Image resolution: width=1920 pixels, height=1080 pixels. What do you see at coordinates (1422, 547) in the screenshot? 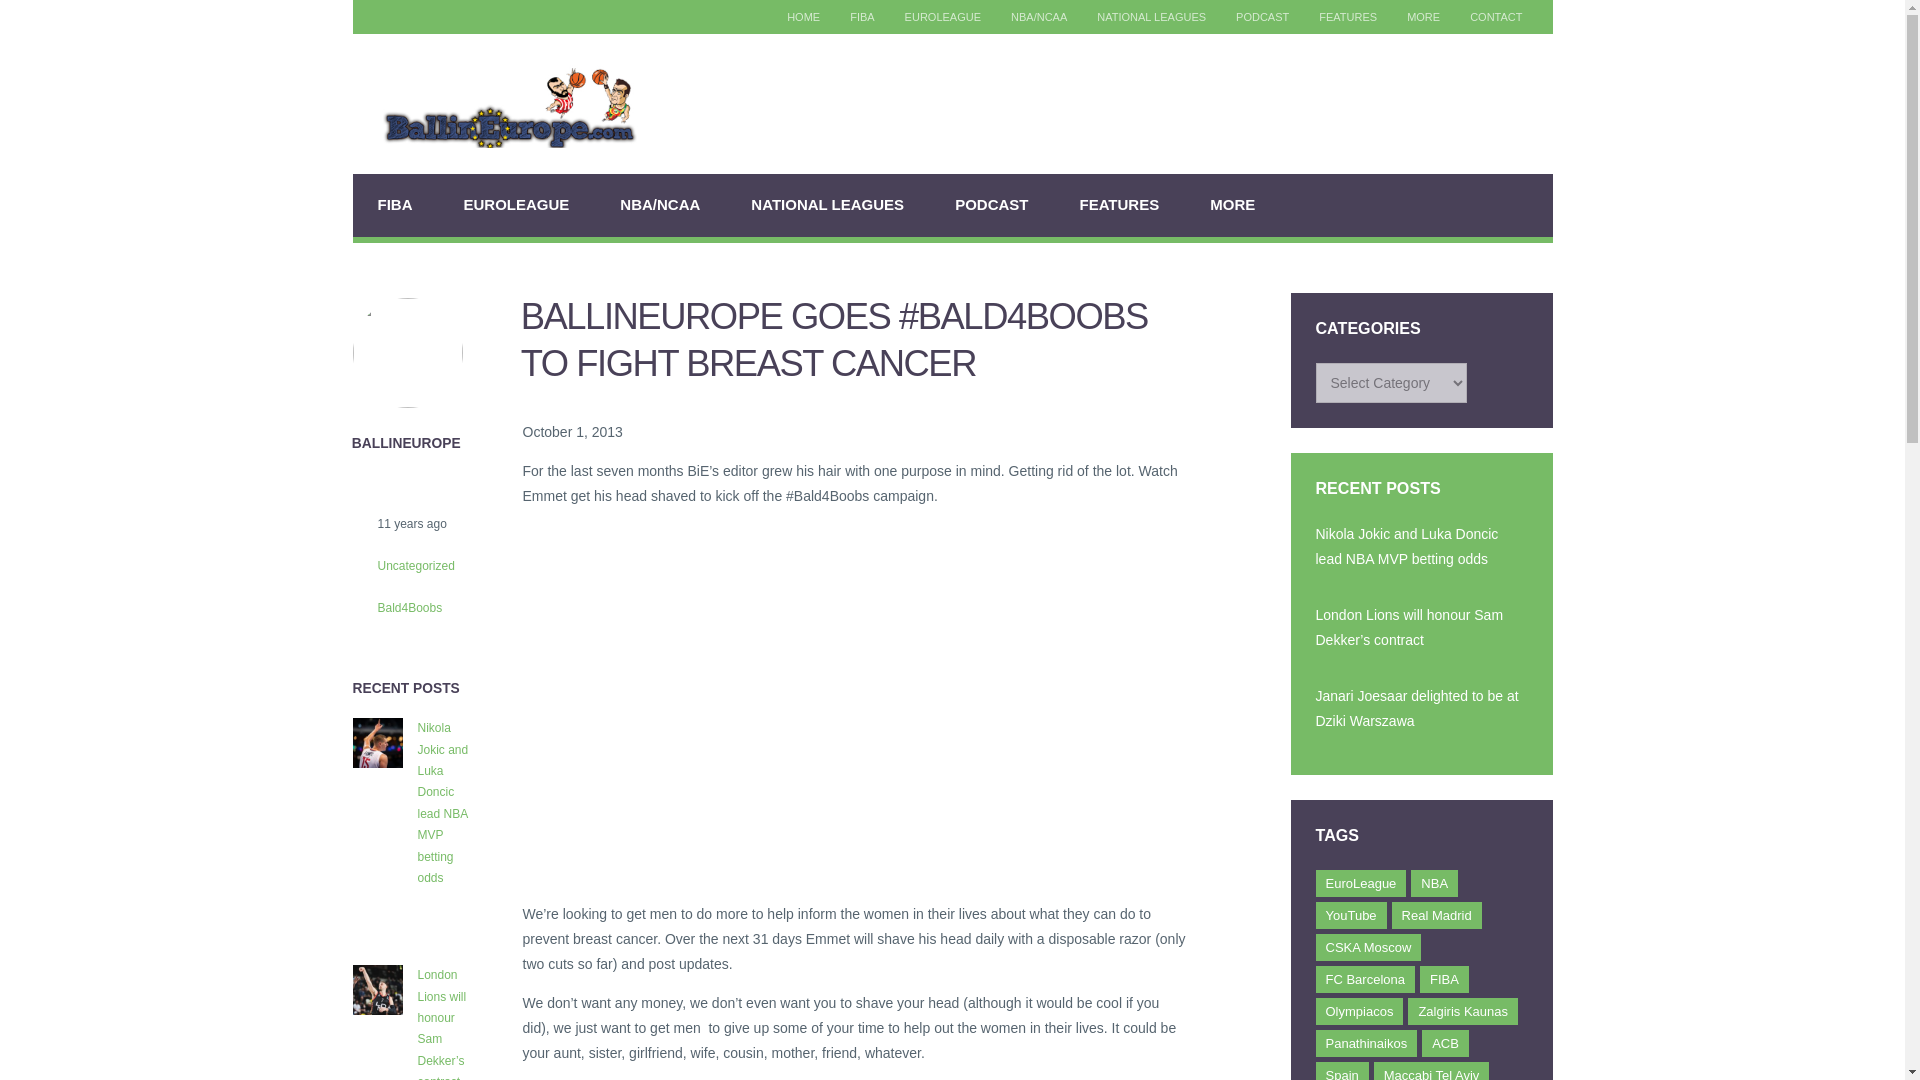
I see `Nikola Jokic and Luka Doncic lead NBA MVP betting odds` at bounding box center [1422, 547].